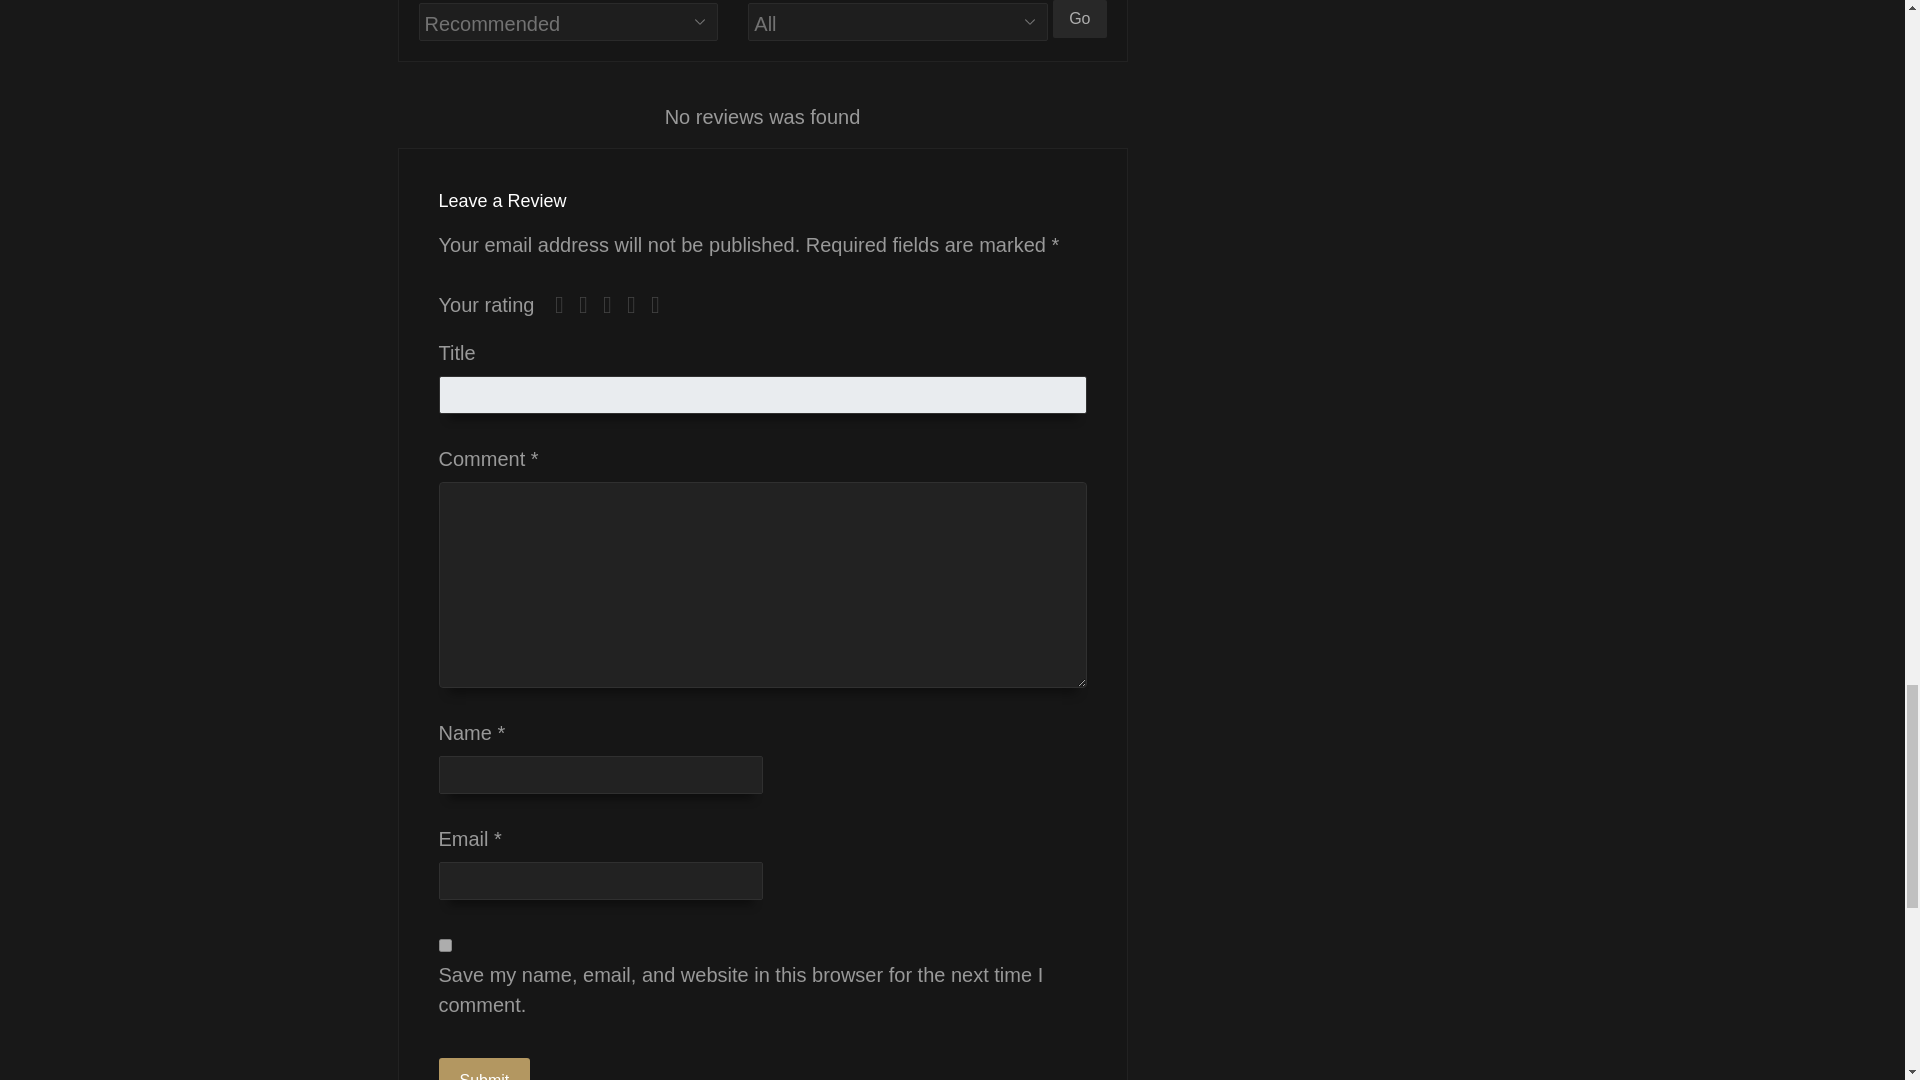 The width and height of the screenshot is (1920, 1080). What do you see at coordinates (444, 944) in the screenshot?
I see `yes` at bounding box center [444, 944].